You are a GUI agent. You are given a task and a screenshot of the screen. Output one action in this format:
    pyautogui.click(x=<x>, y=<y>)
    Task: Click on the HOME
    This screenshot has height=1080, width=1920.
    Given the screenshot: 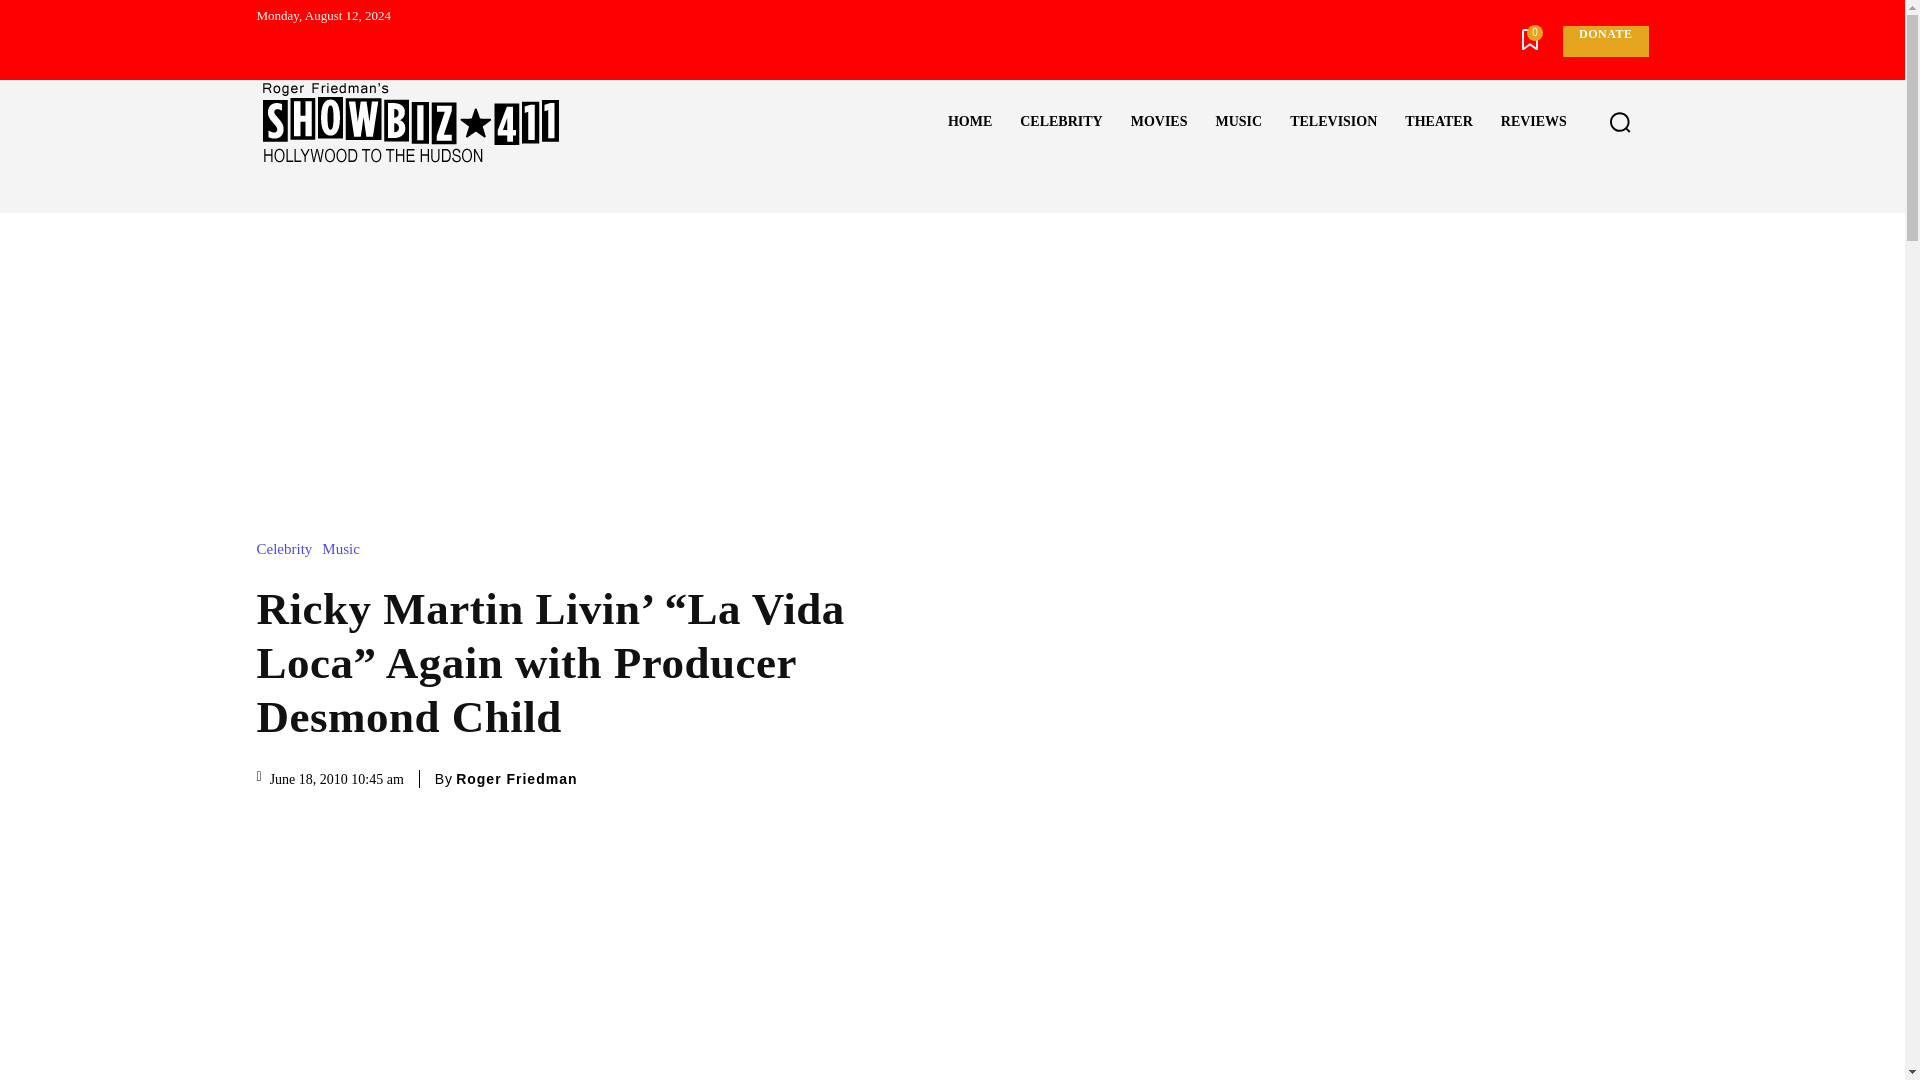 What is the action you would take?
    pyautogui.click(x=970, y=122)
    